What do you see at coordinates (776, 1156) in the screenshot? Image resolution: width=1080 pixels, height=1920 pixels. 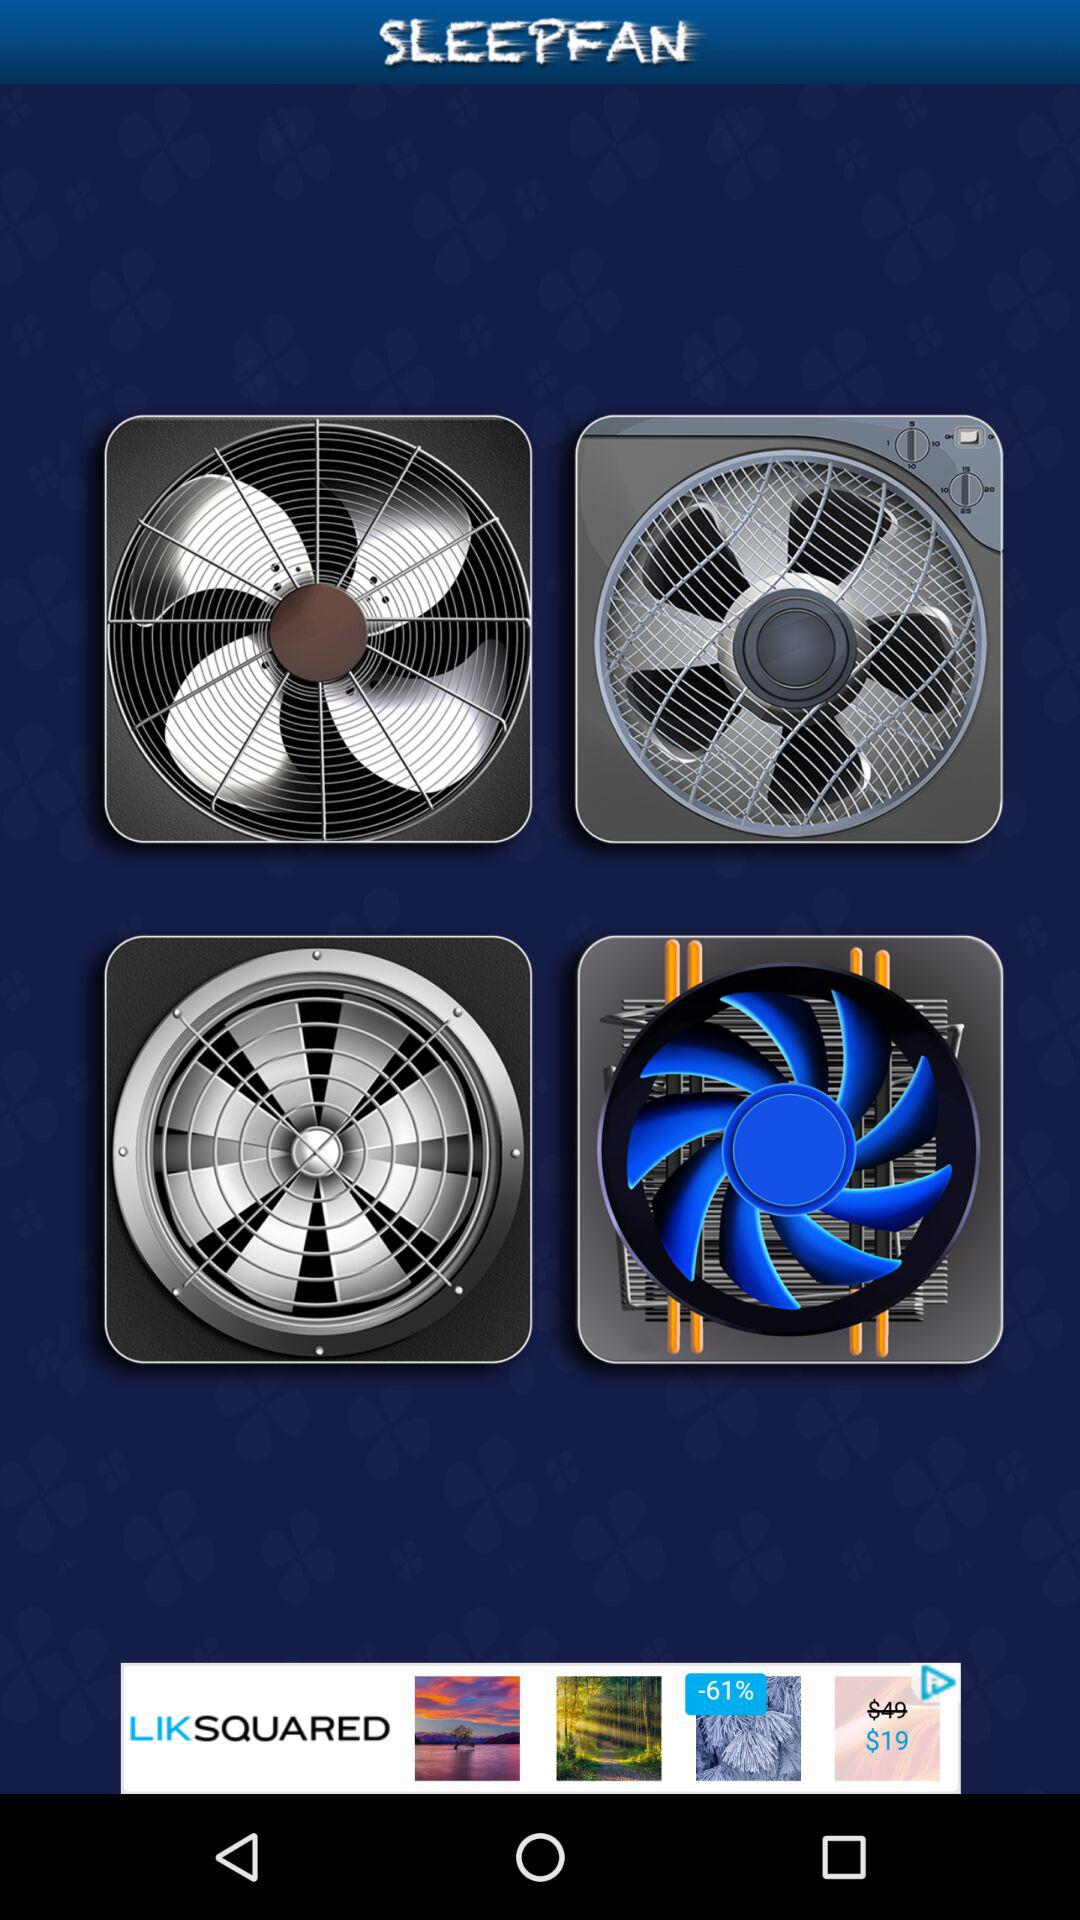 I see `select this fan` at bounding box center [776, 1156].